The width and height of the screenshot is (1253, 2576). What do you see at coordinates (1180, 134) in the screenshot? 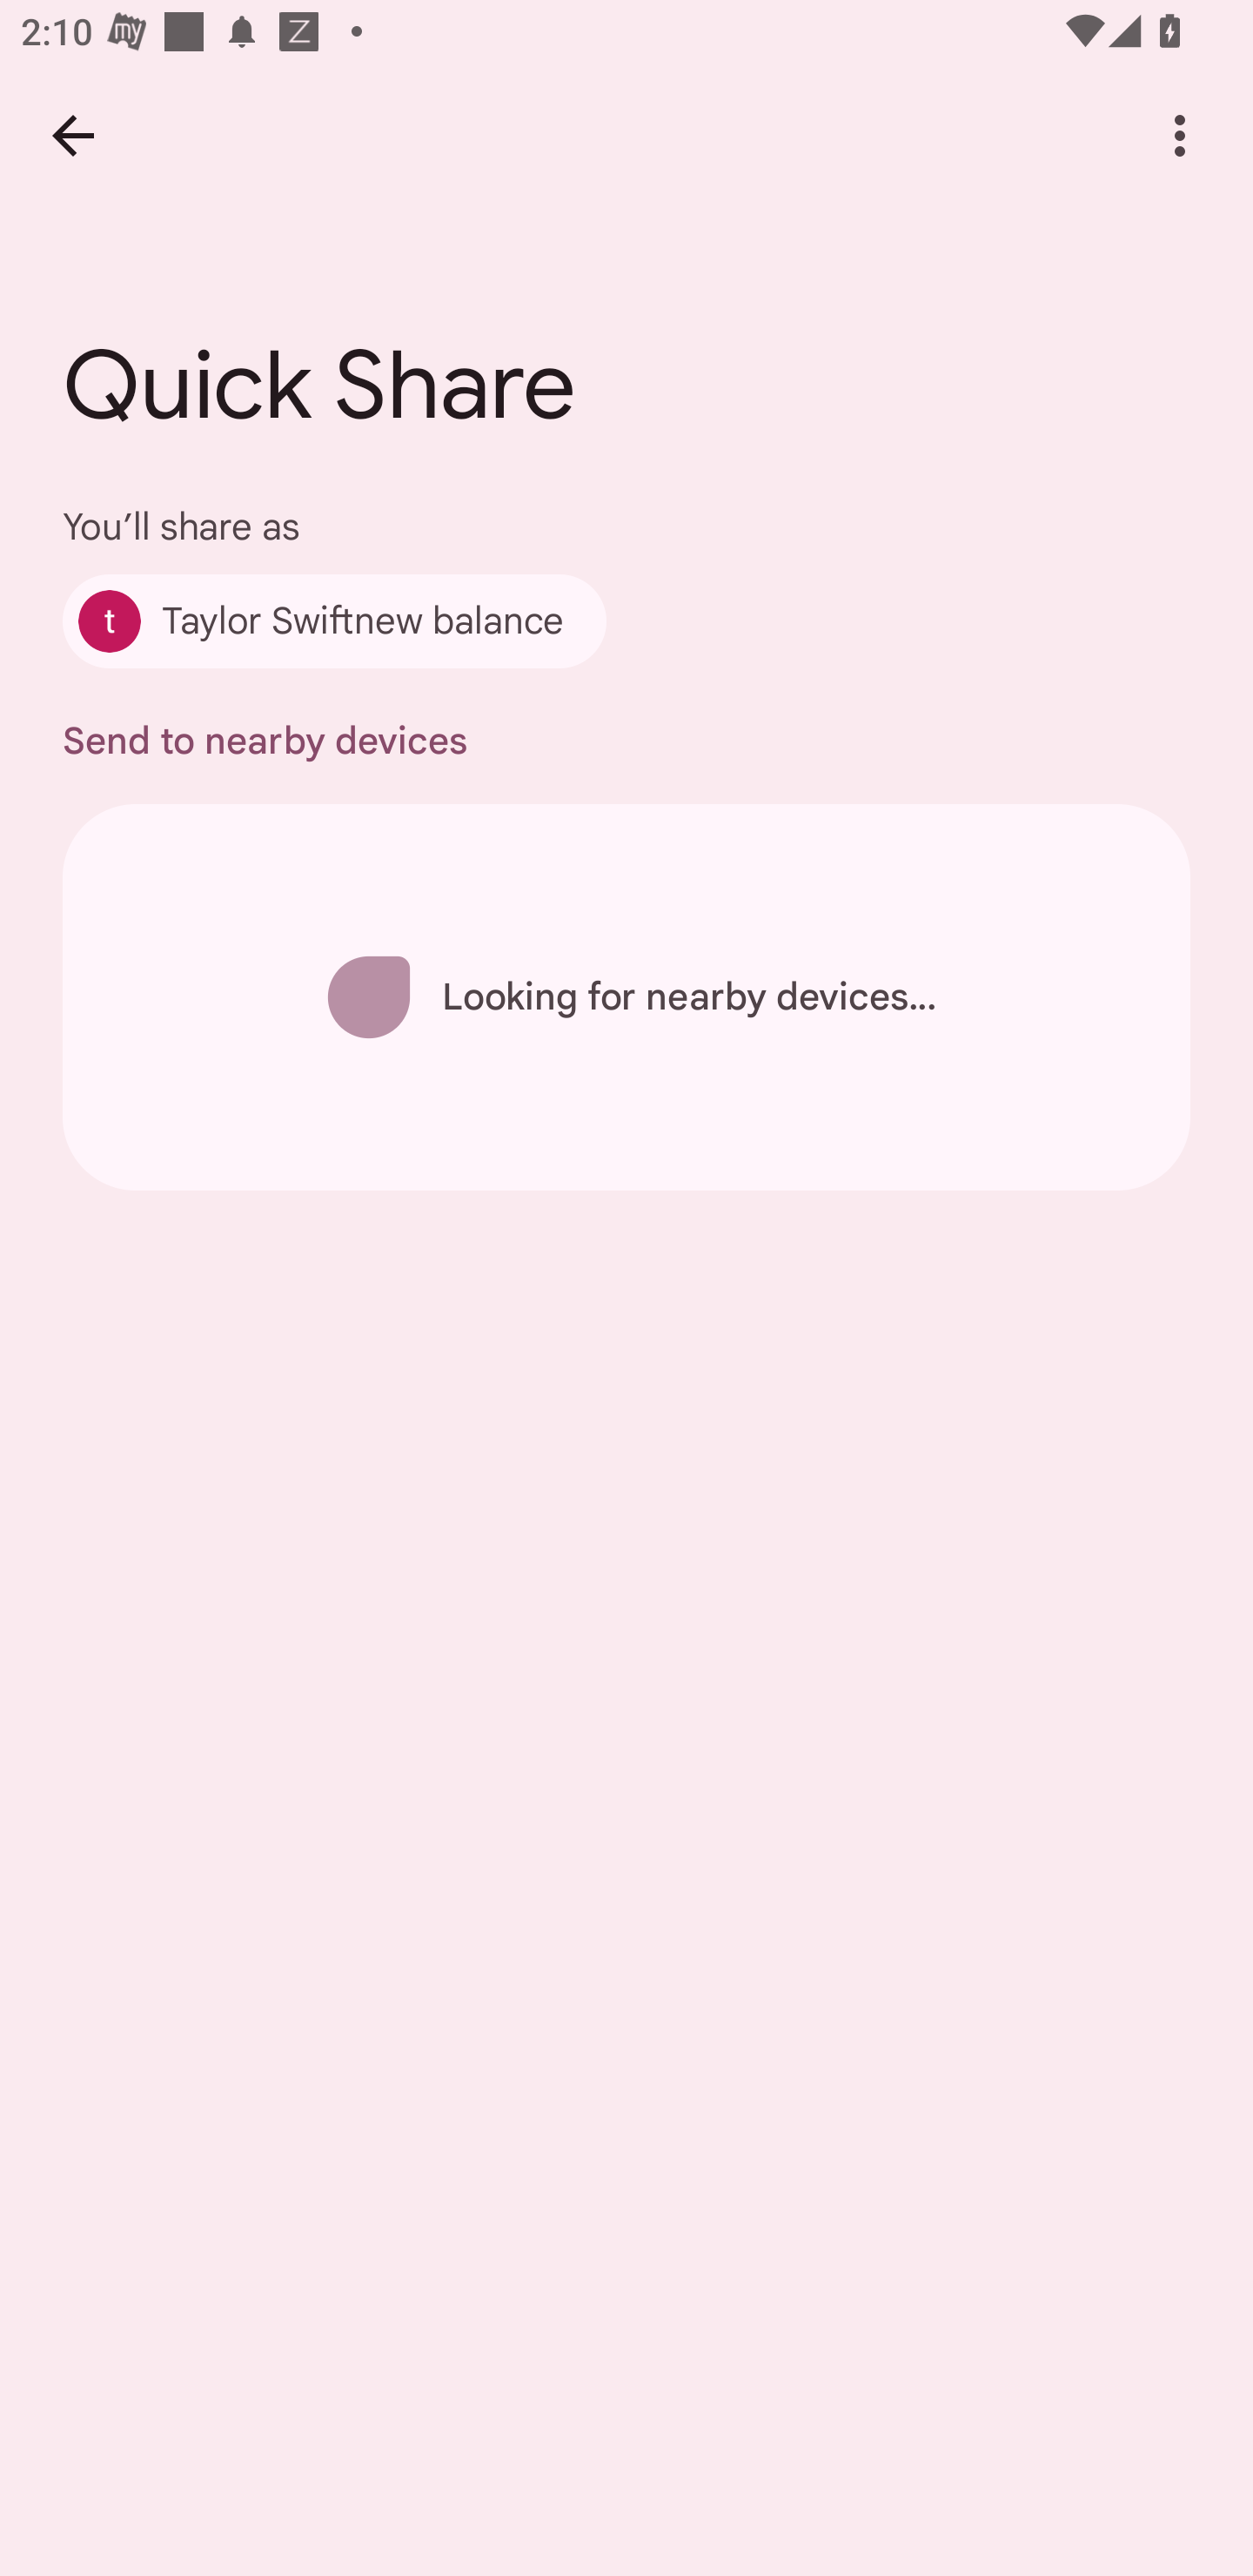
I see `More` at bounding box center [1180, 134].